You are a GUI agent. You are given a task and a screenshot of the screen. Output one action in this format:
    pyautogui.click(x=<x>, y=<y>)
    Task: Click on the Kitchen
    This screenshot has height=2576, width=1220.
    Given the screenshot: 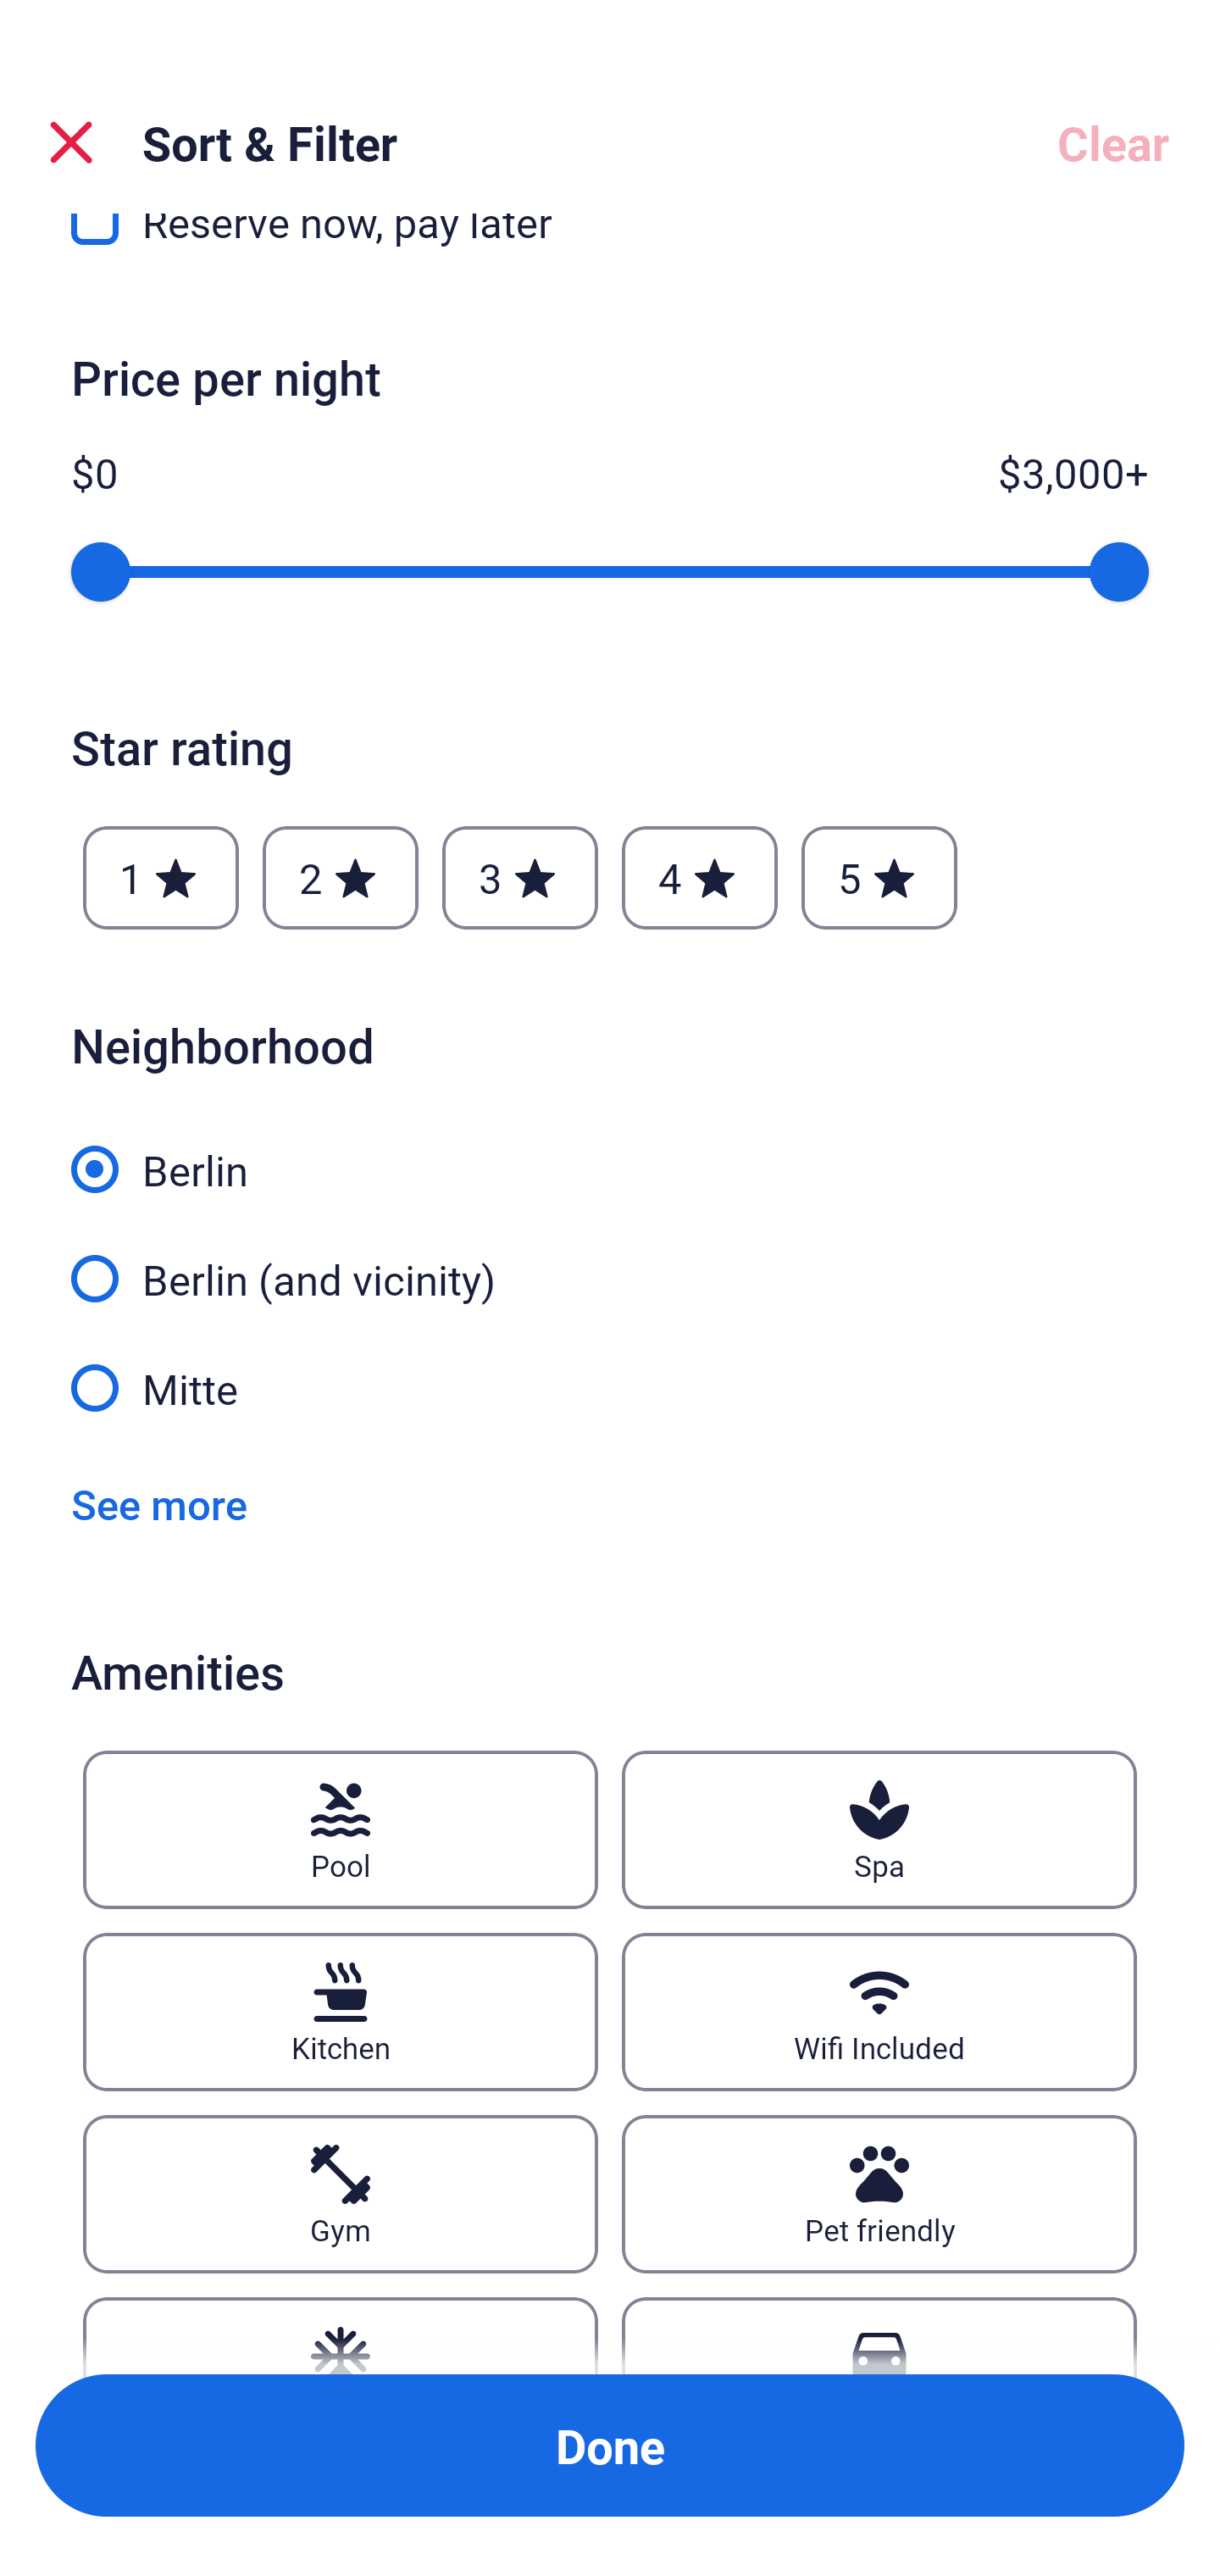 What is the action you would take?
    pyautogui.click(x=340, y=2012)
    